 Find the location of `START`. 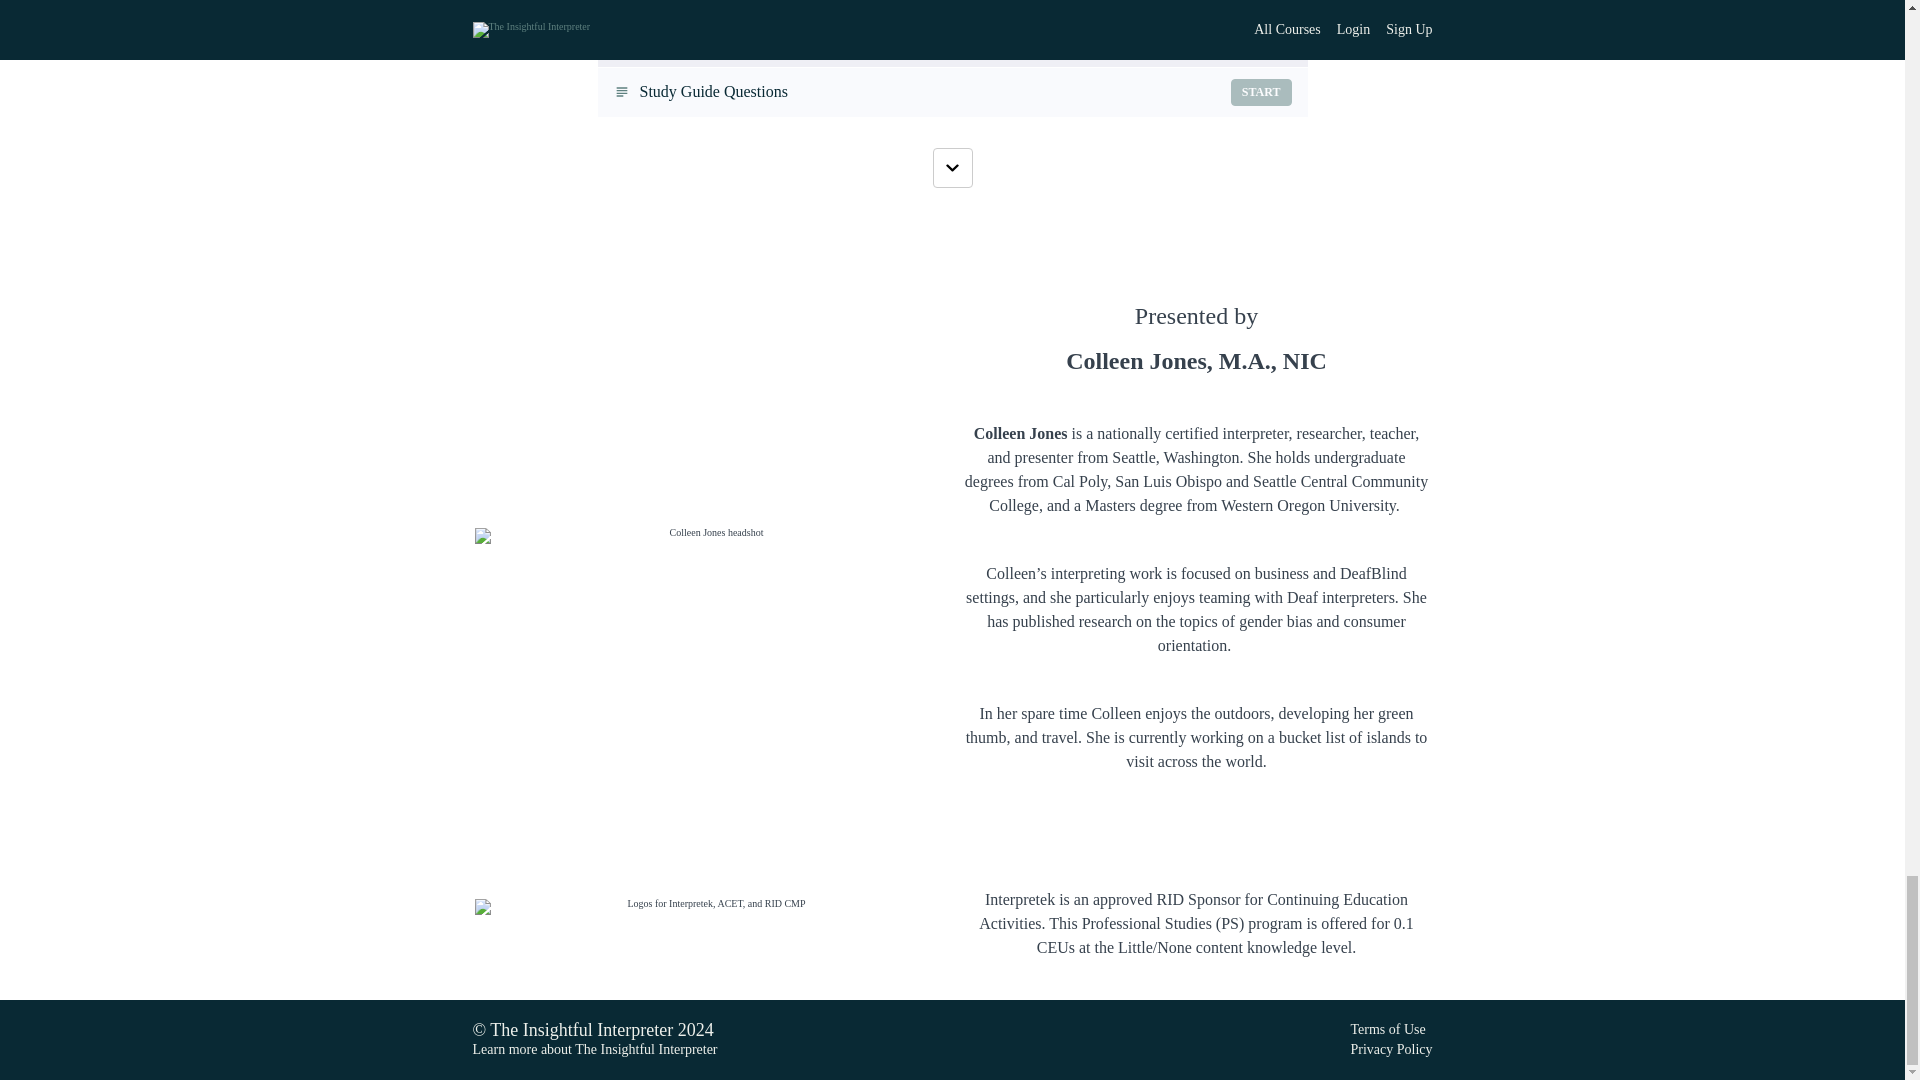

START is located at coordinates (1261, 0).